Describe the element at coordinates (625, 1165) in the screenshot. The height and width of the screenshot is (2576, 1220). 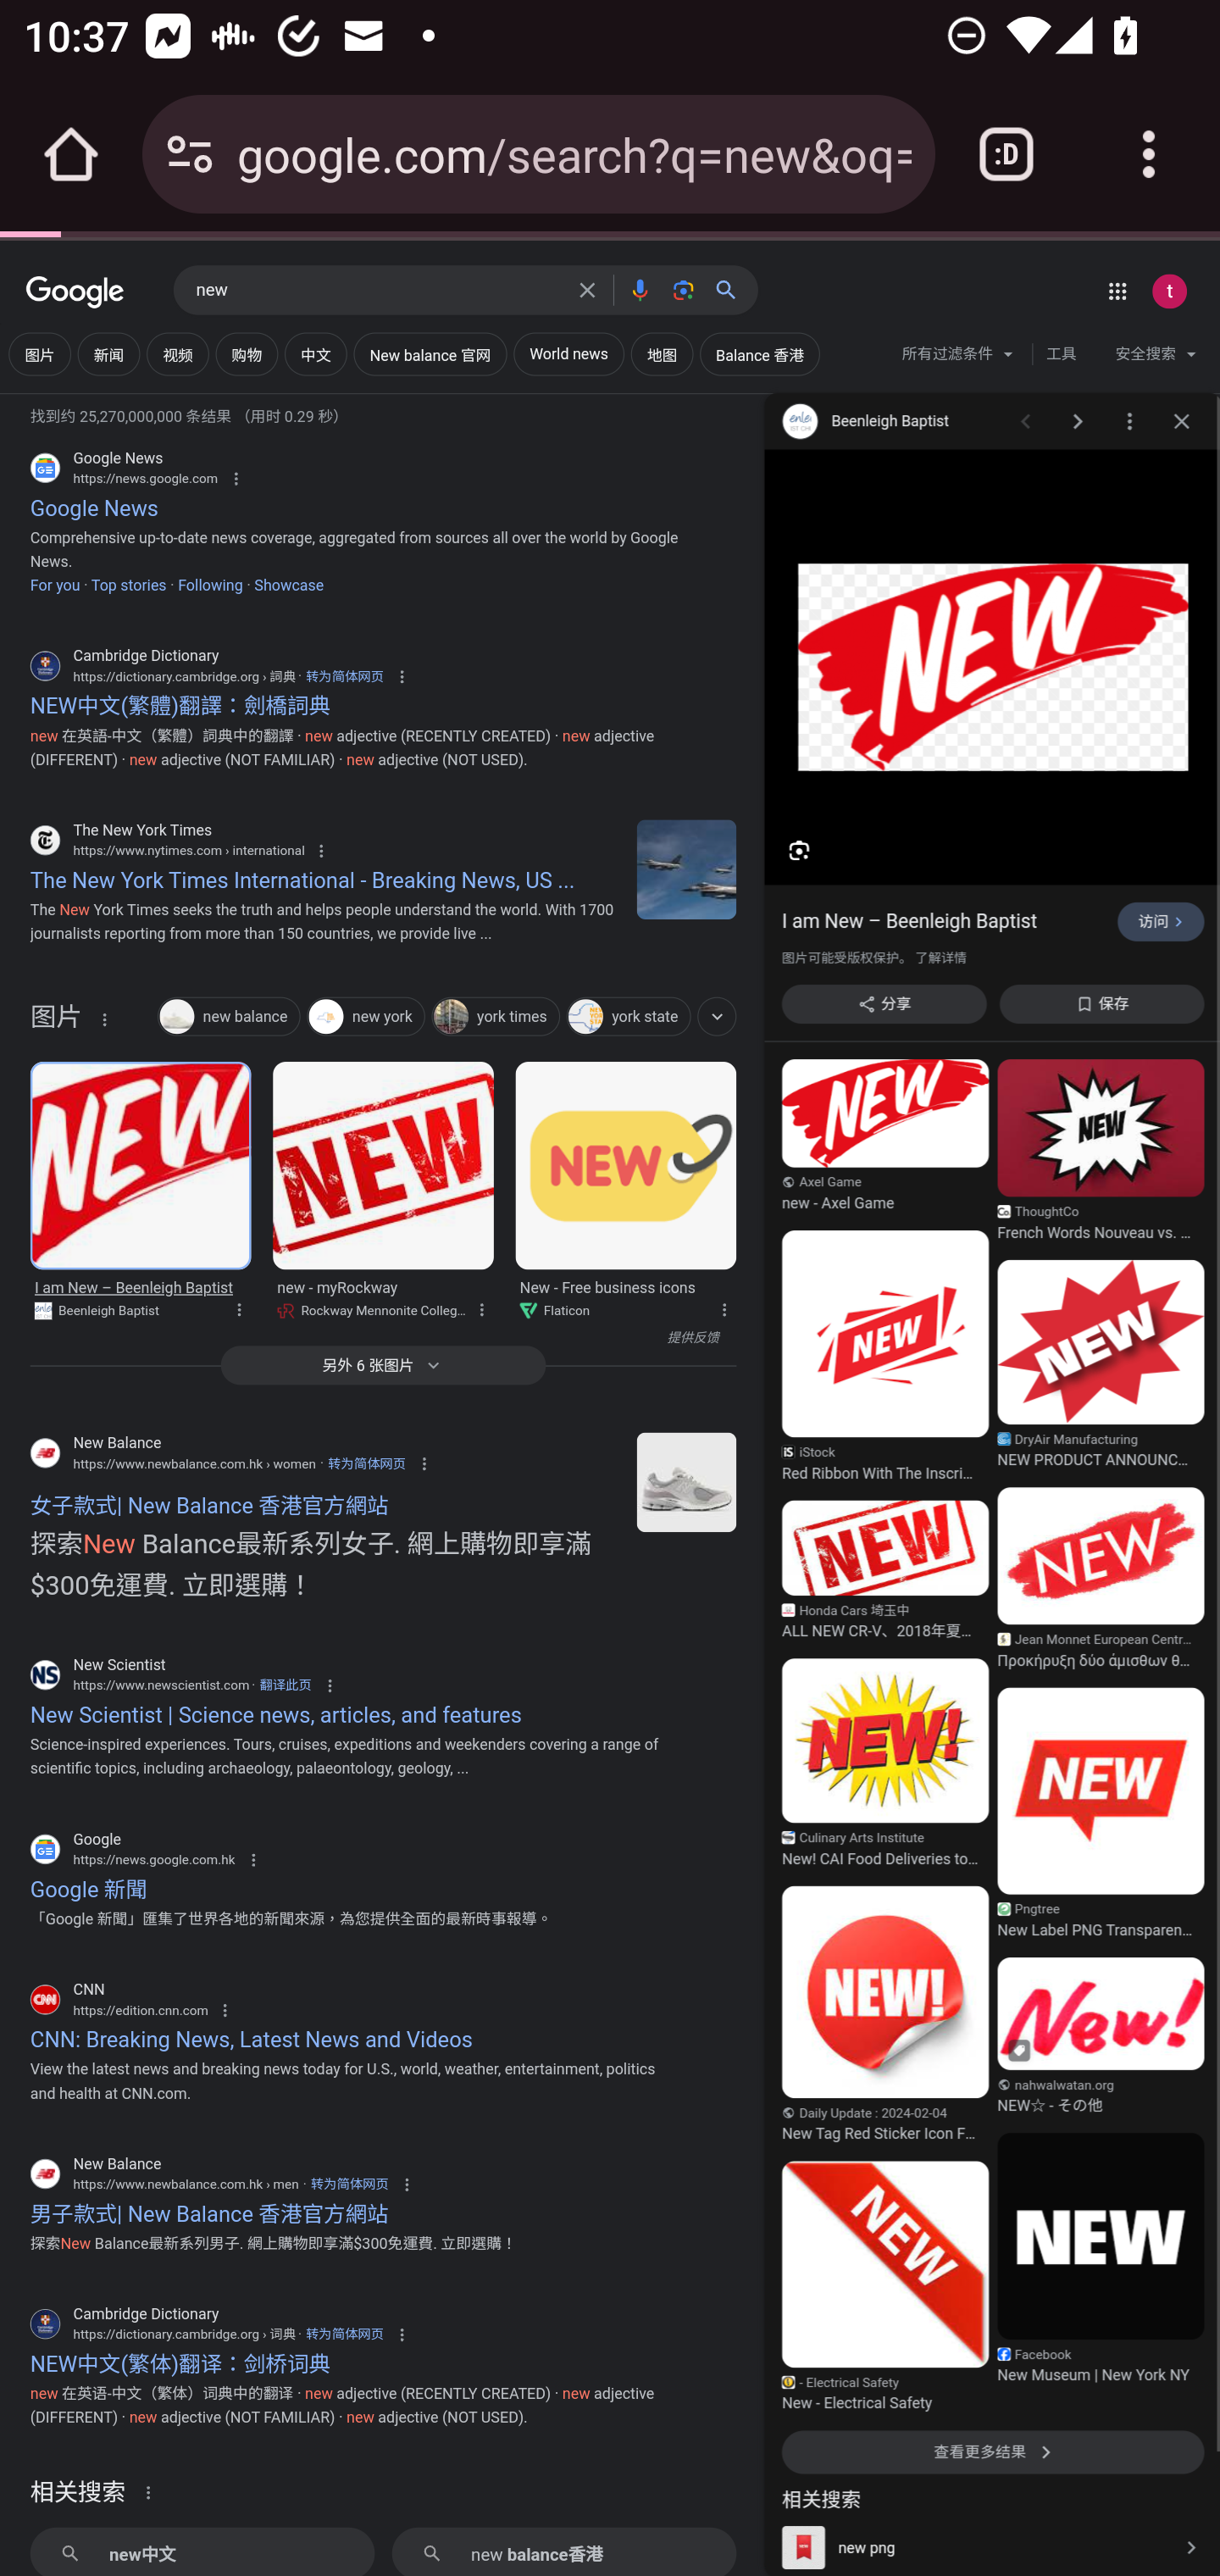
I see `New - Free business icons` at that location.